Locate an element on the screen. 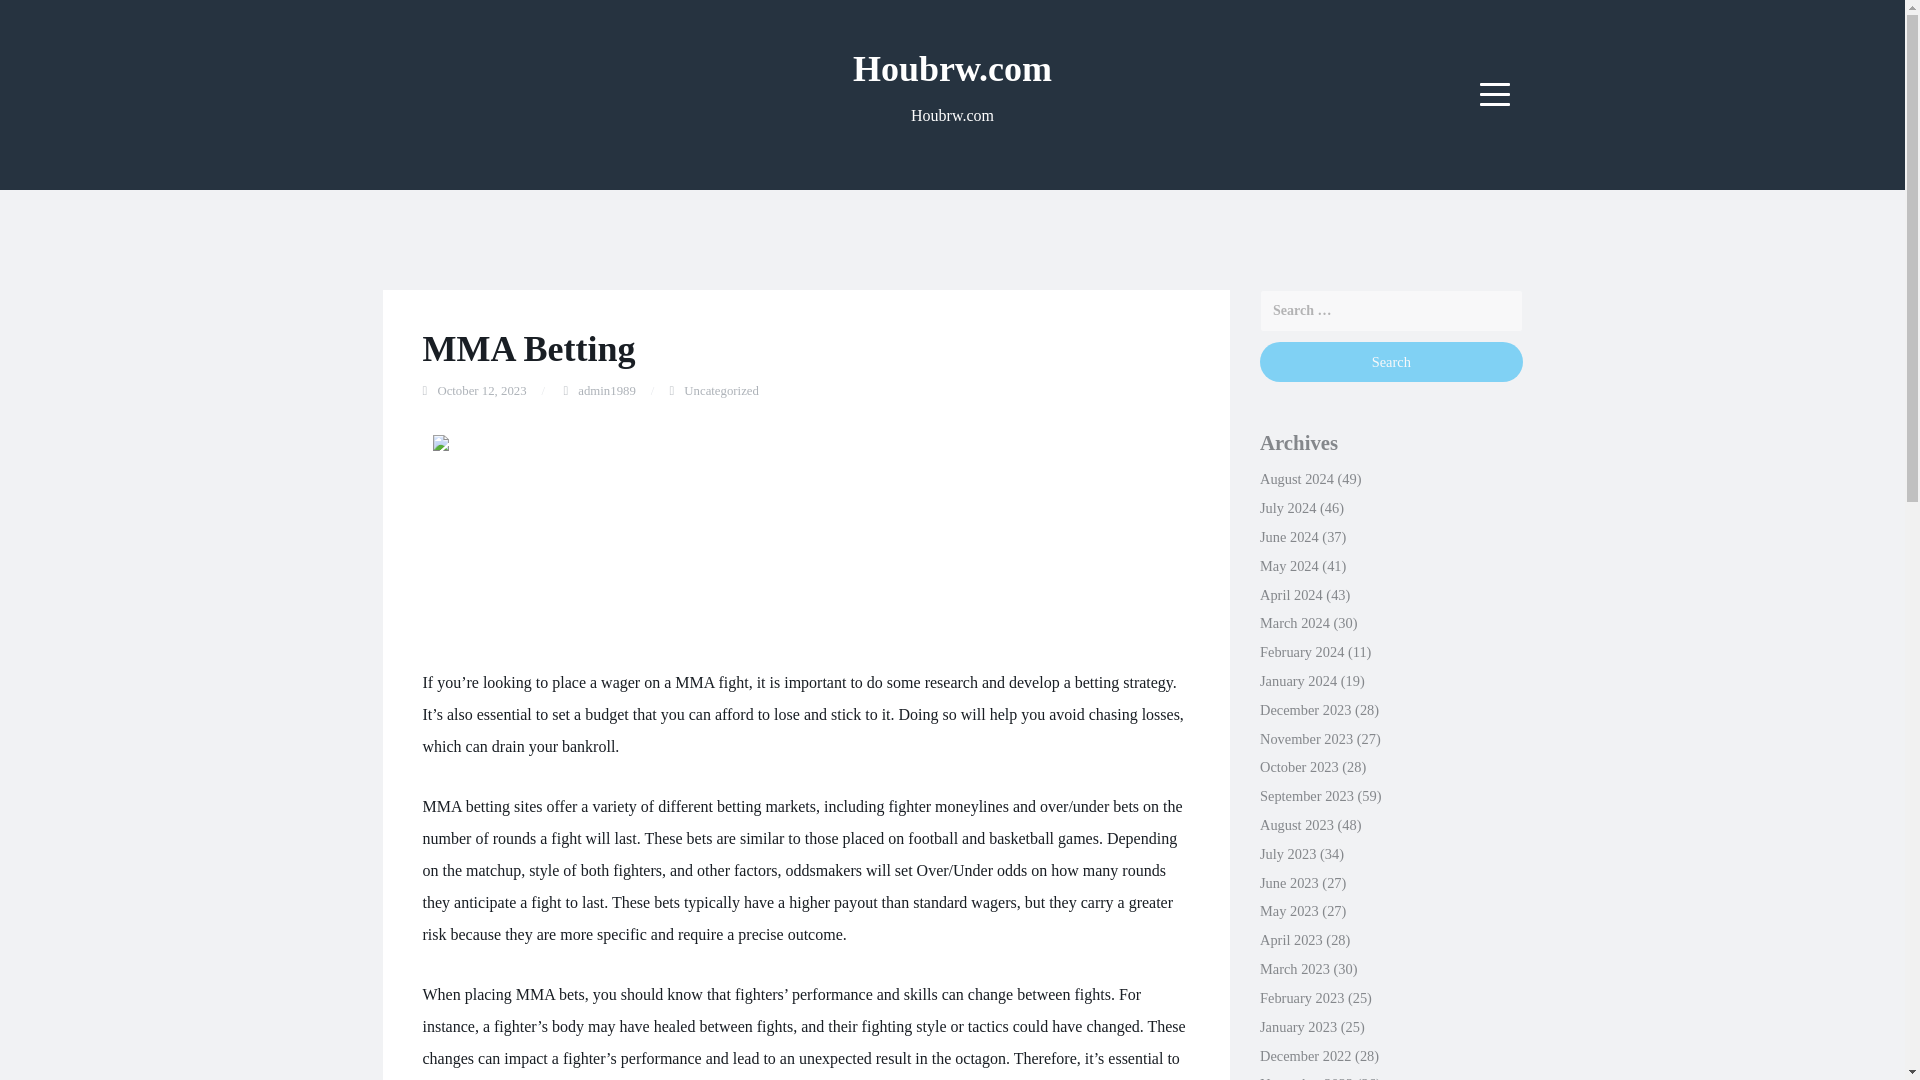 This screenshot has height=1080, width=1920. March 2023 is located at coordinates (1294, 969).